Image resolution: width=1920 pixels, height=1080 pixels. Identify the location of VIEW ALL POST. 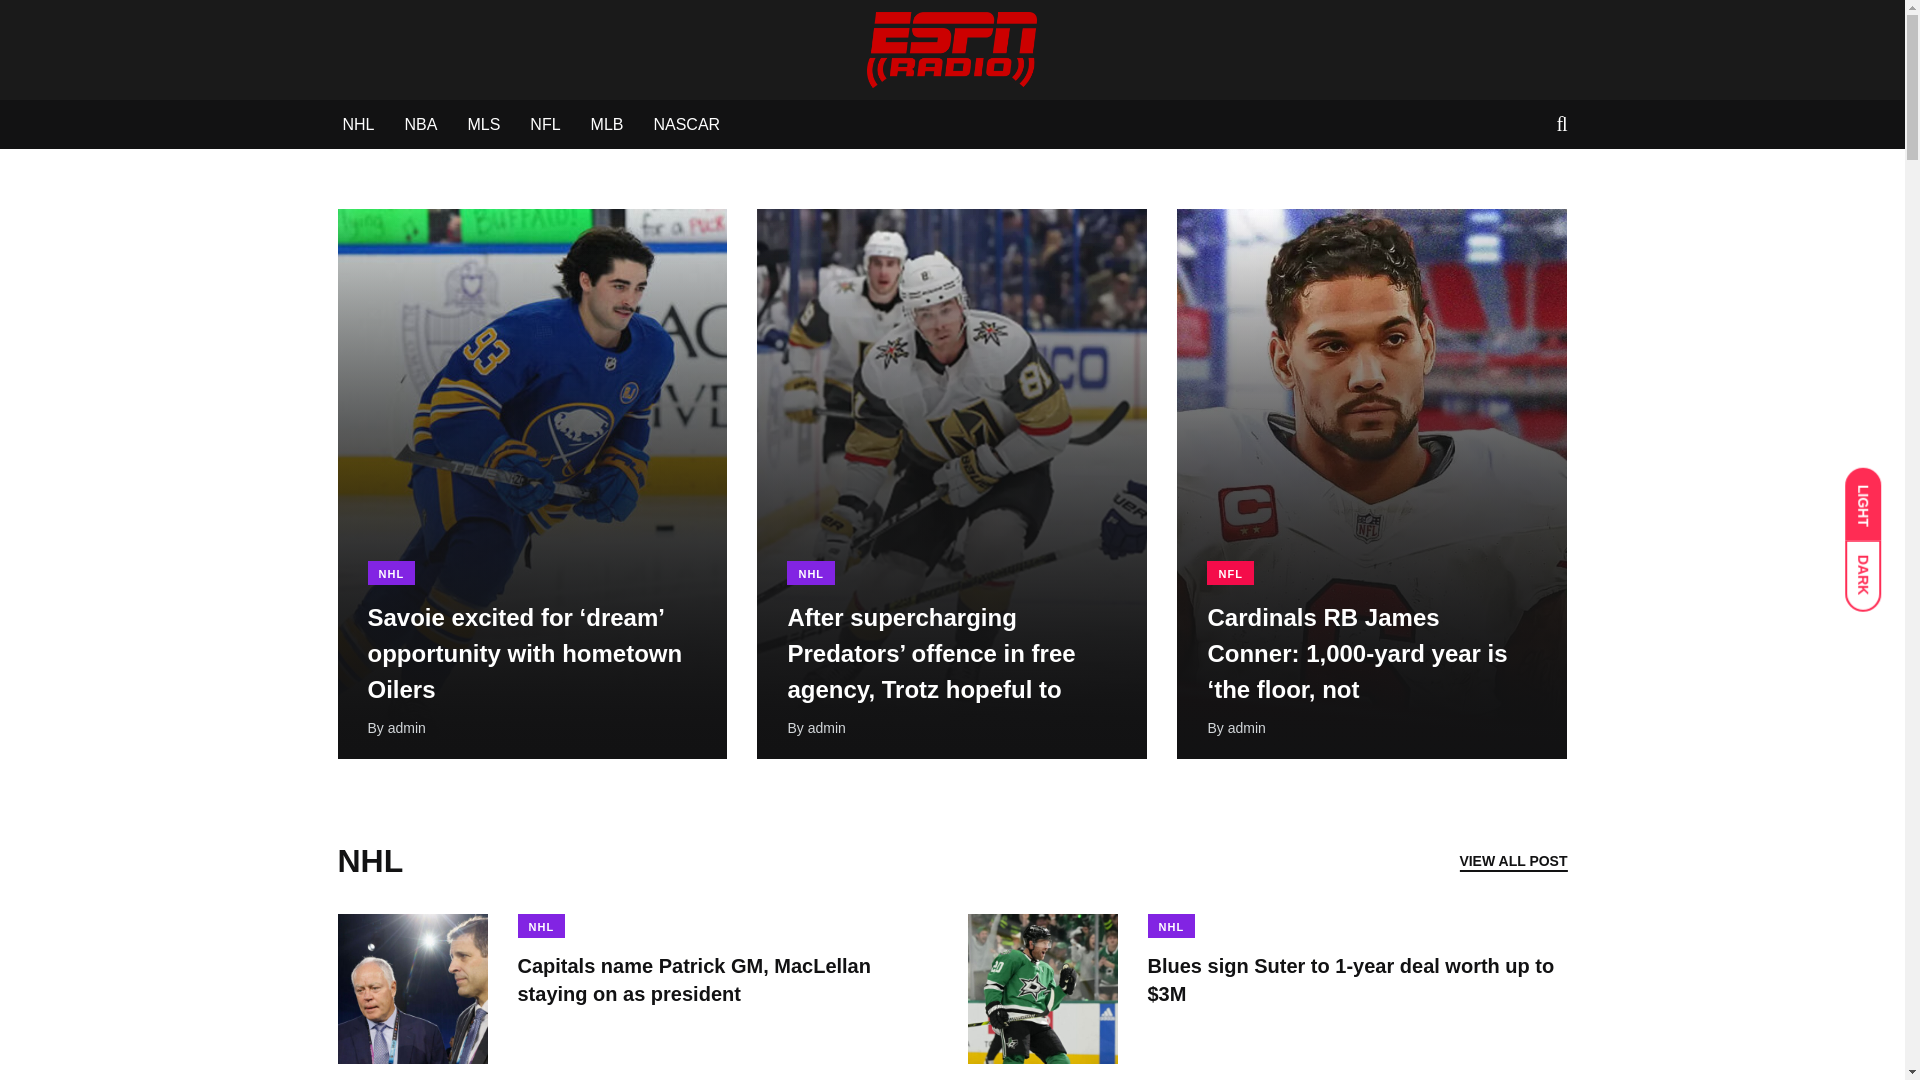
(1512, 860).